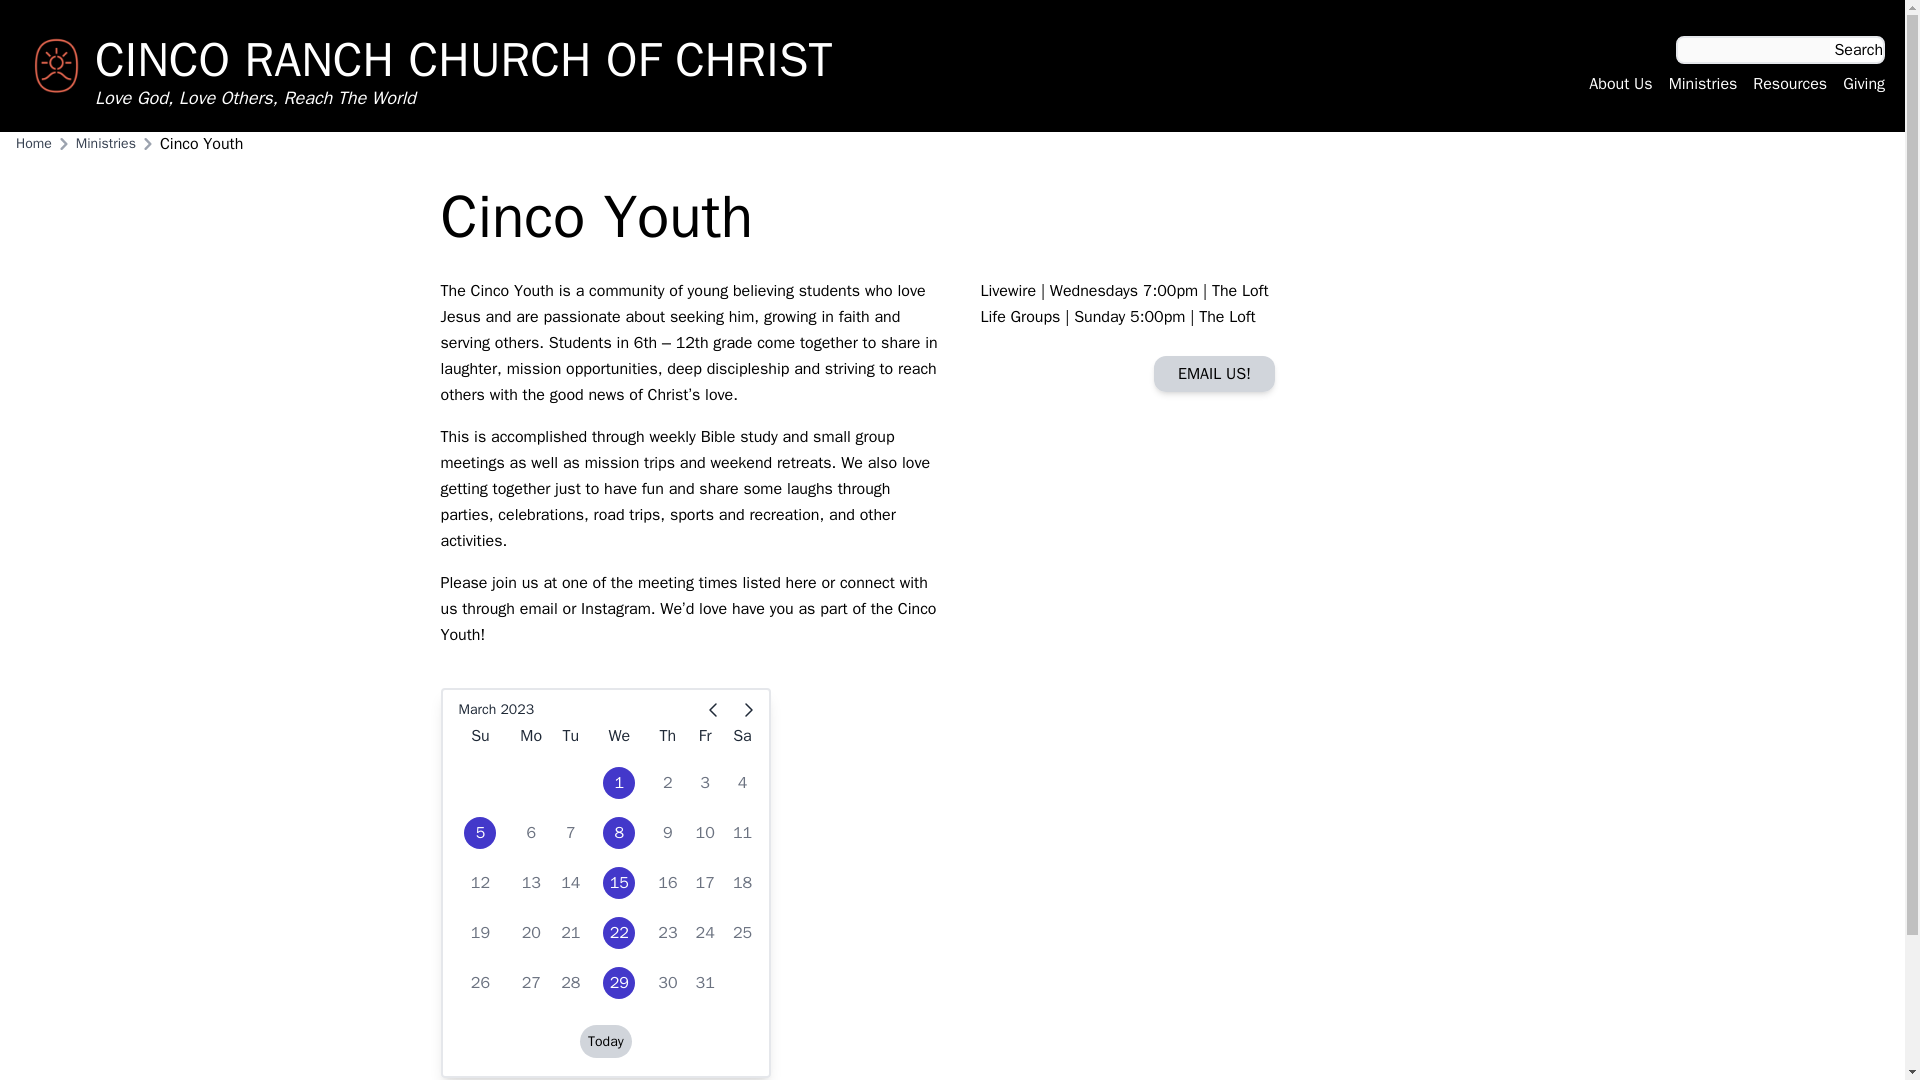  Describe the element at coordinates (106, 144) in the screenshot. I see `Ministries` at that location.